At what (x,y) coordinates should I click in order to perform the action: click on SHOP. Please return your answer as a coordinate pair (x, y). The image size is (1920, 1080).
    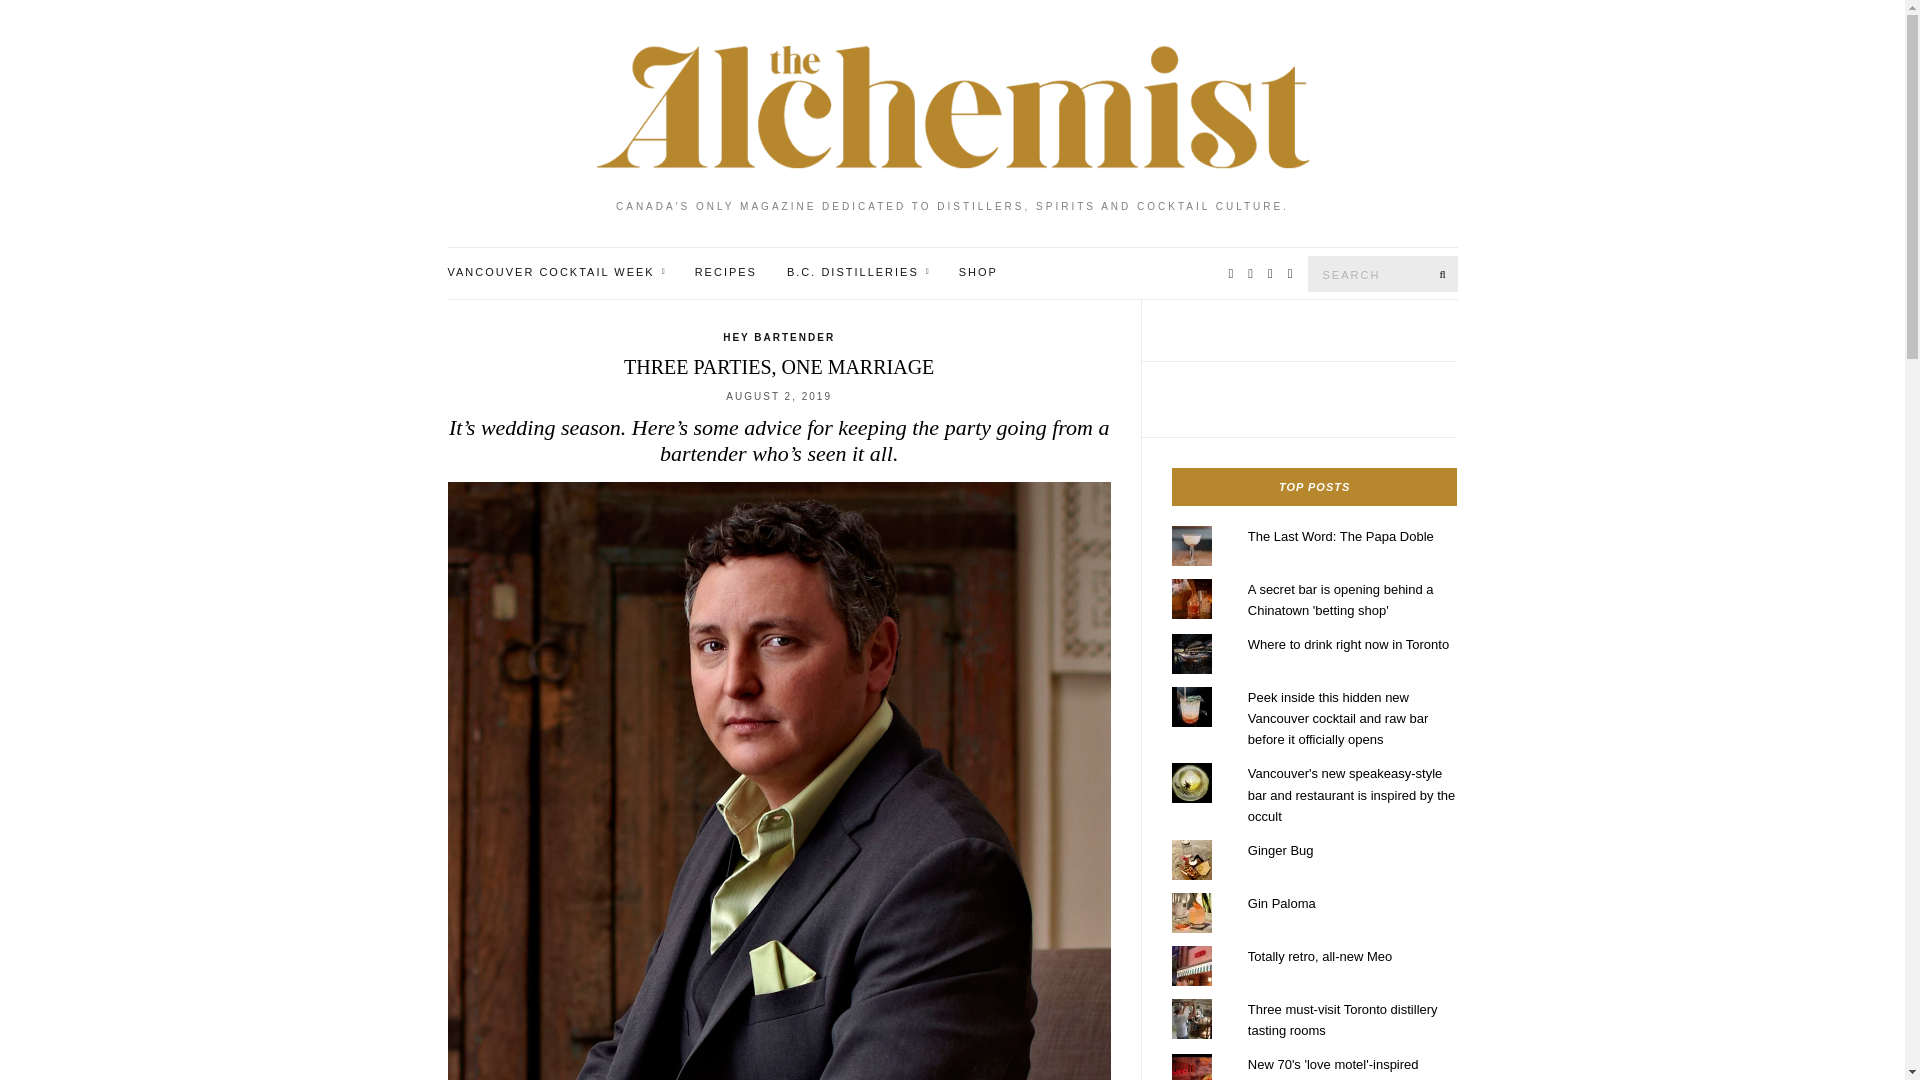
    Looking at the image, I should click on (978, 272).